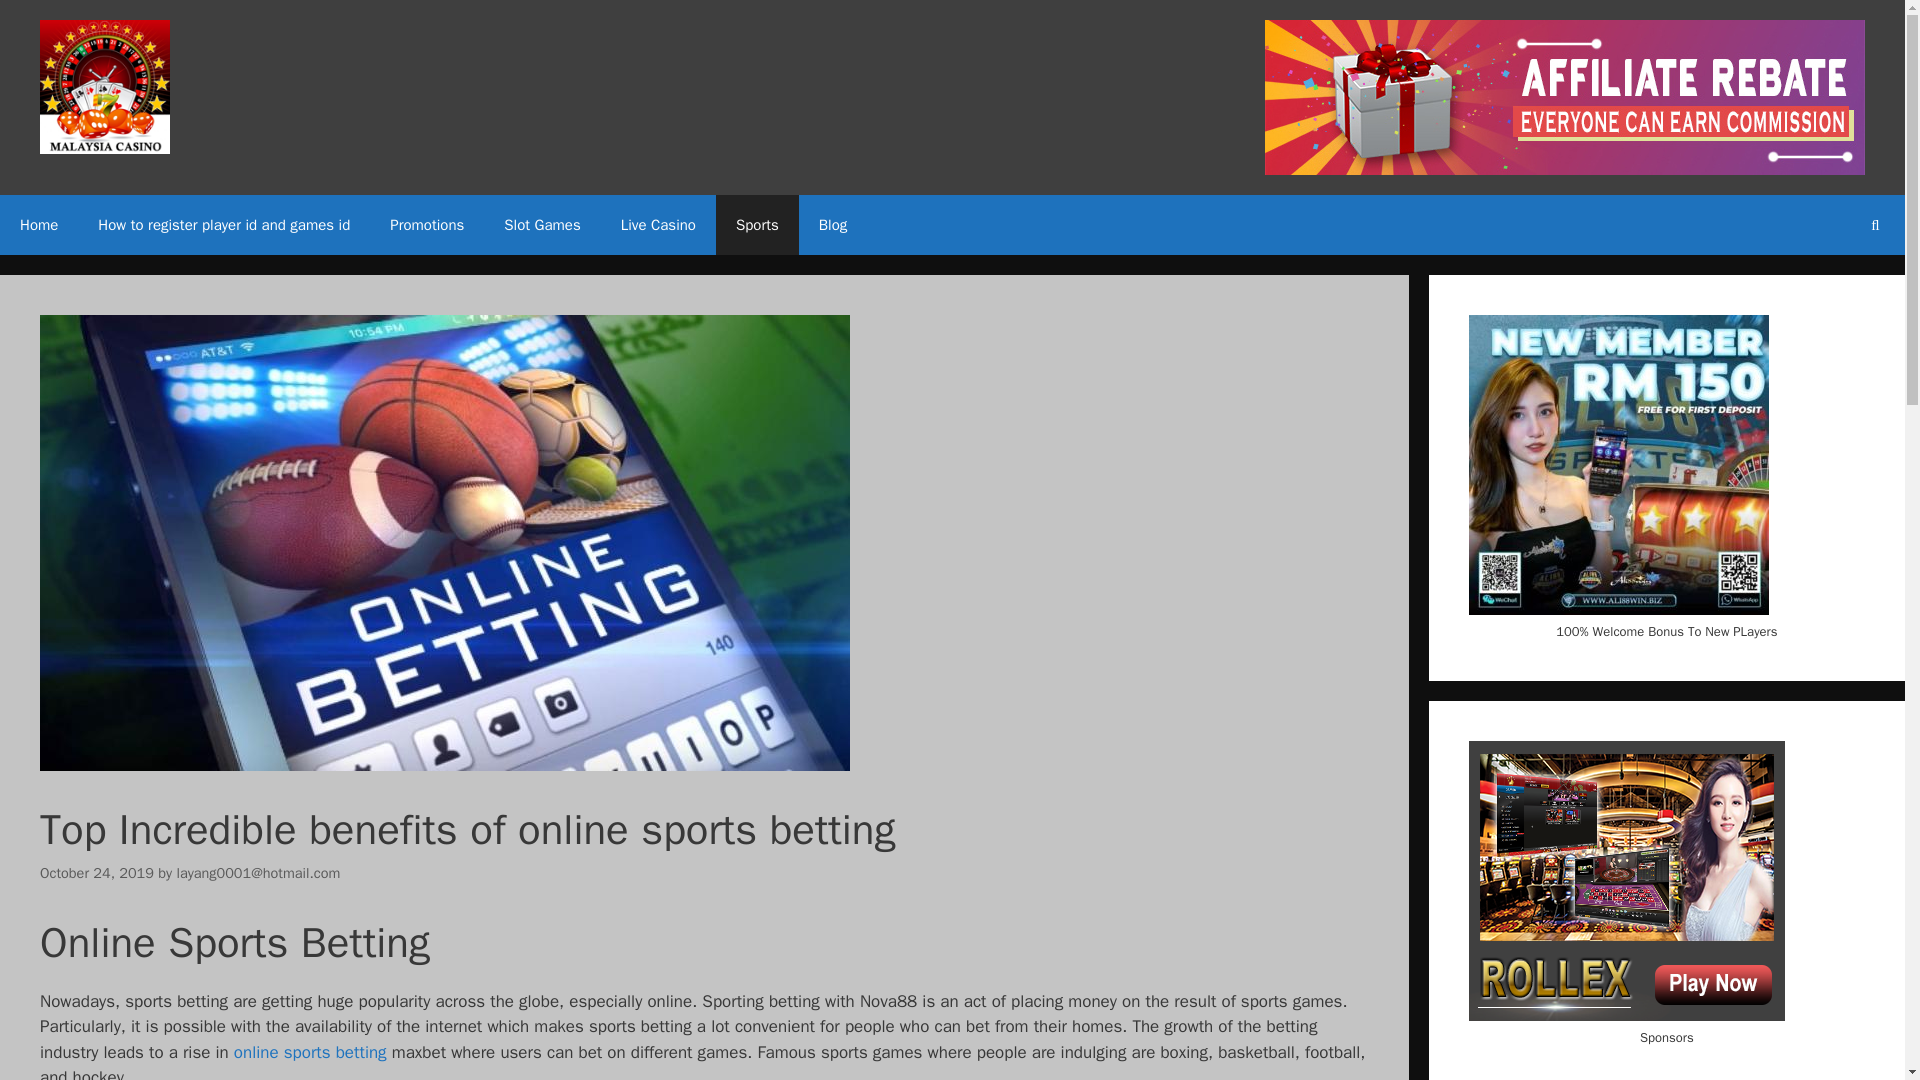 This screenshot has width=1920, height=1080. Describe the element at coordinates (658, 224) in the screenshot. I see `Live Casino` at that location.